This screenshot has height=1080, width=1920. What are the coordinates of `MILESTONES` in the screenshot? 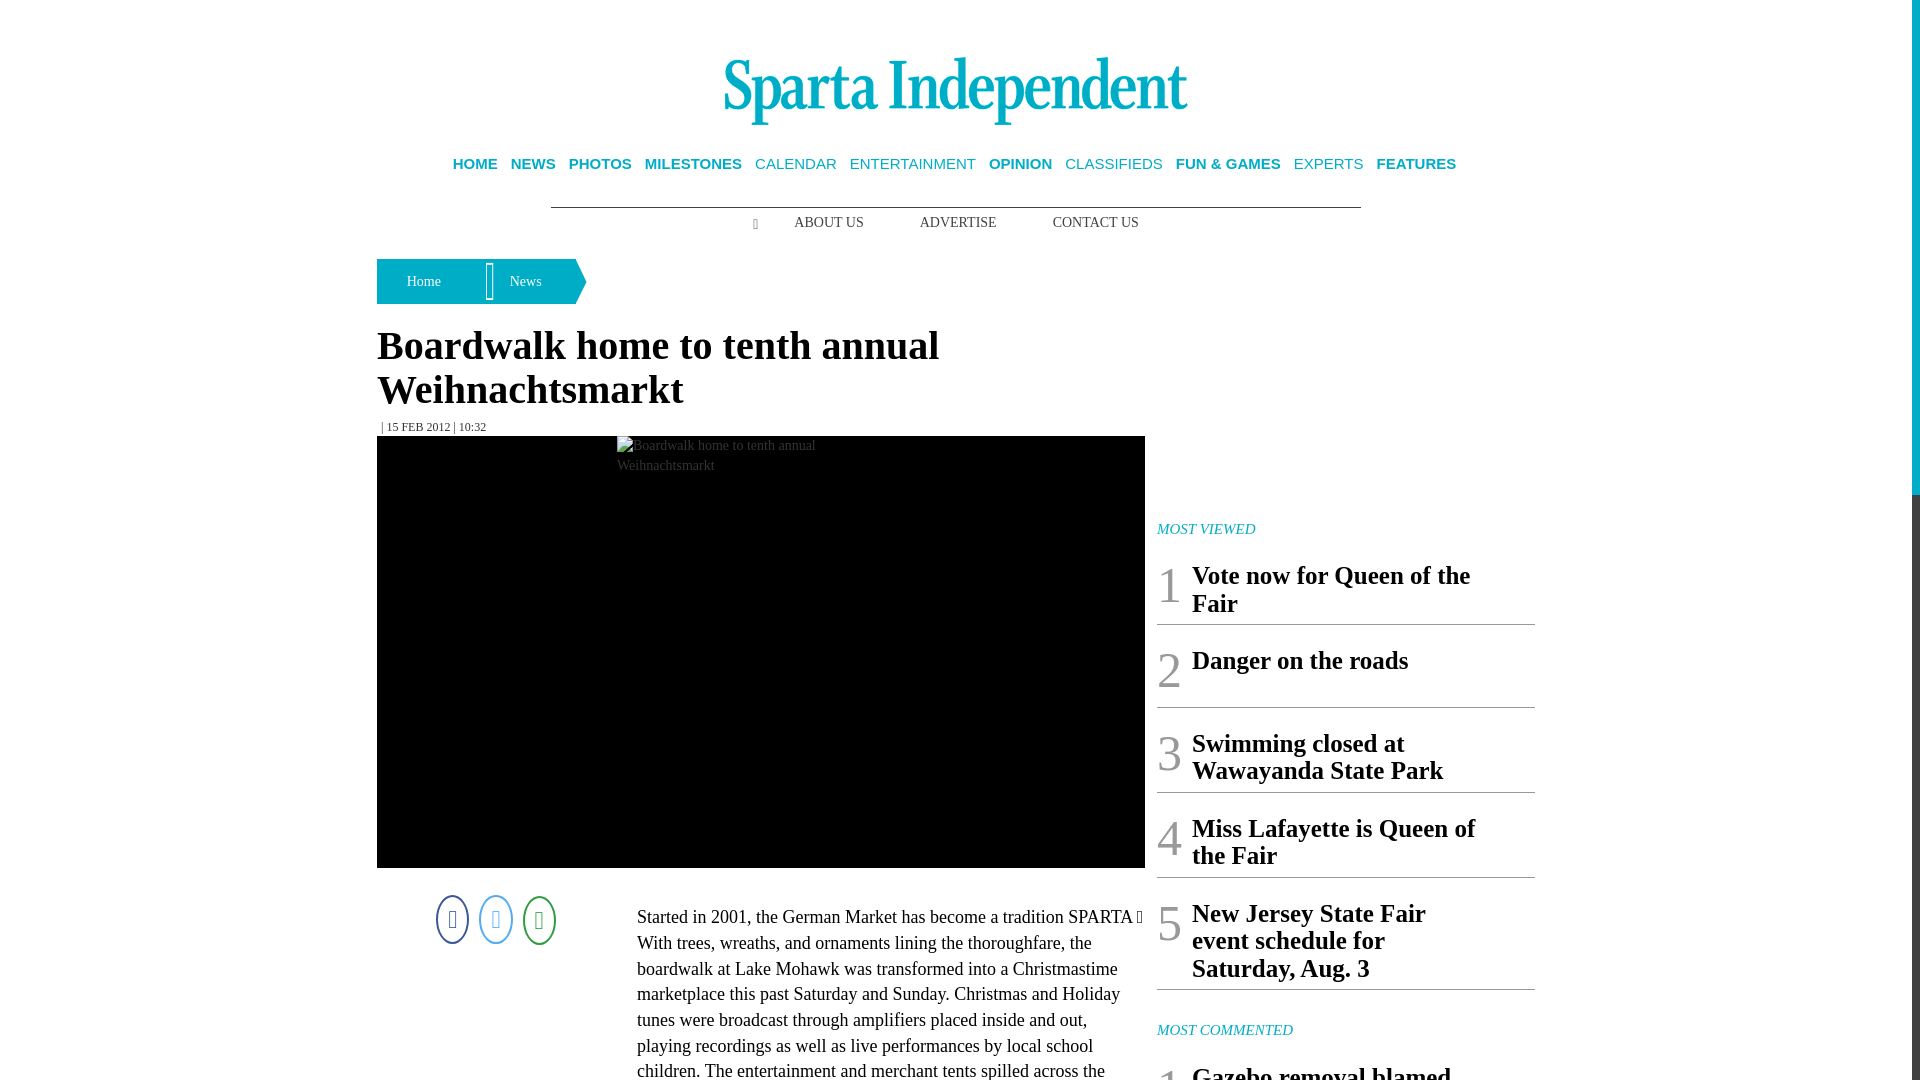 It's located at (693, 163).